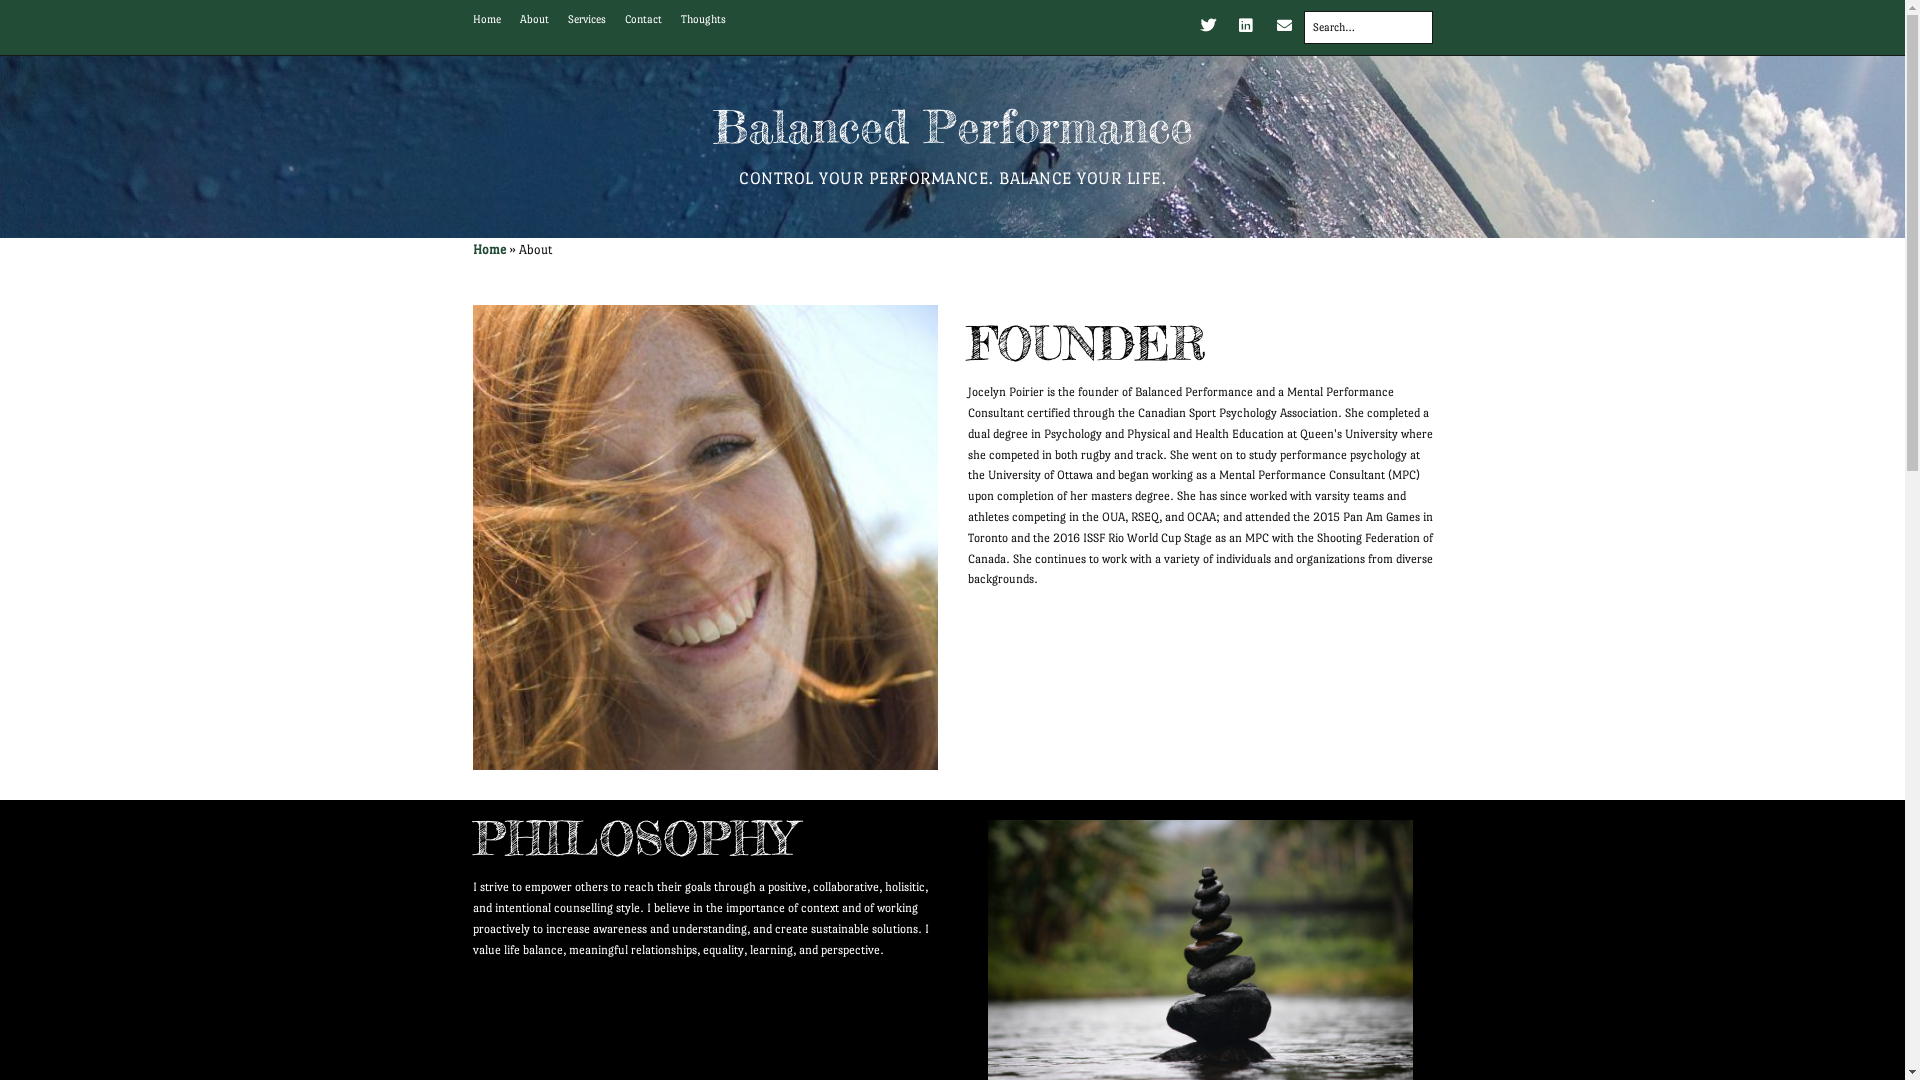  What do you see at coordinates (642, 20) in the screenshot?
I see `Contact` at bounding box center [642, 20].